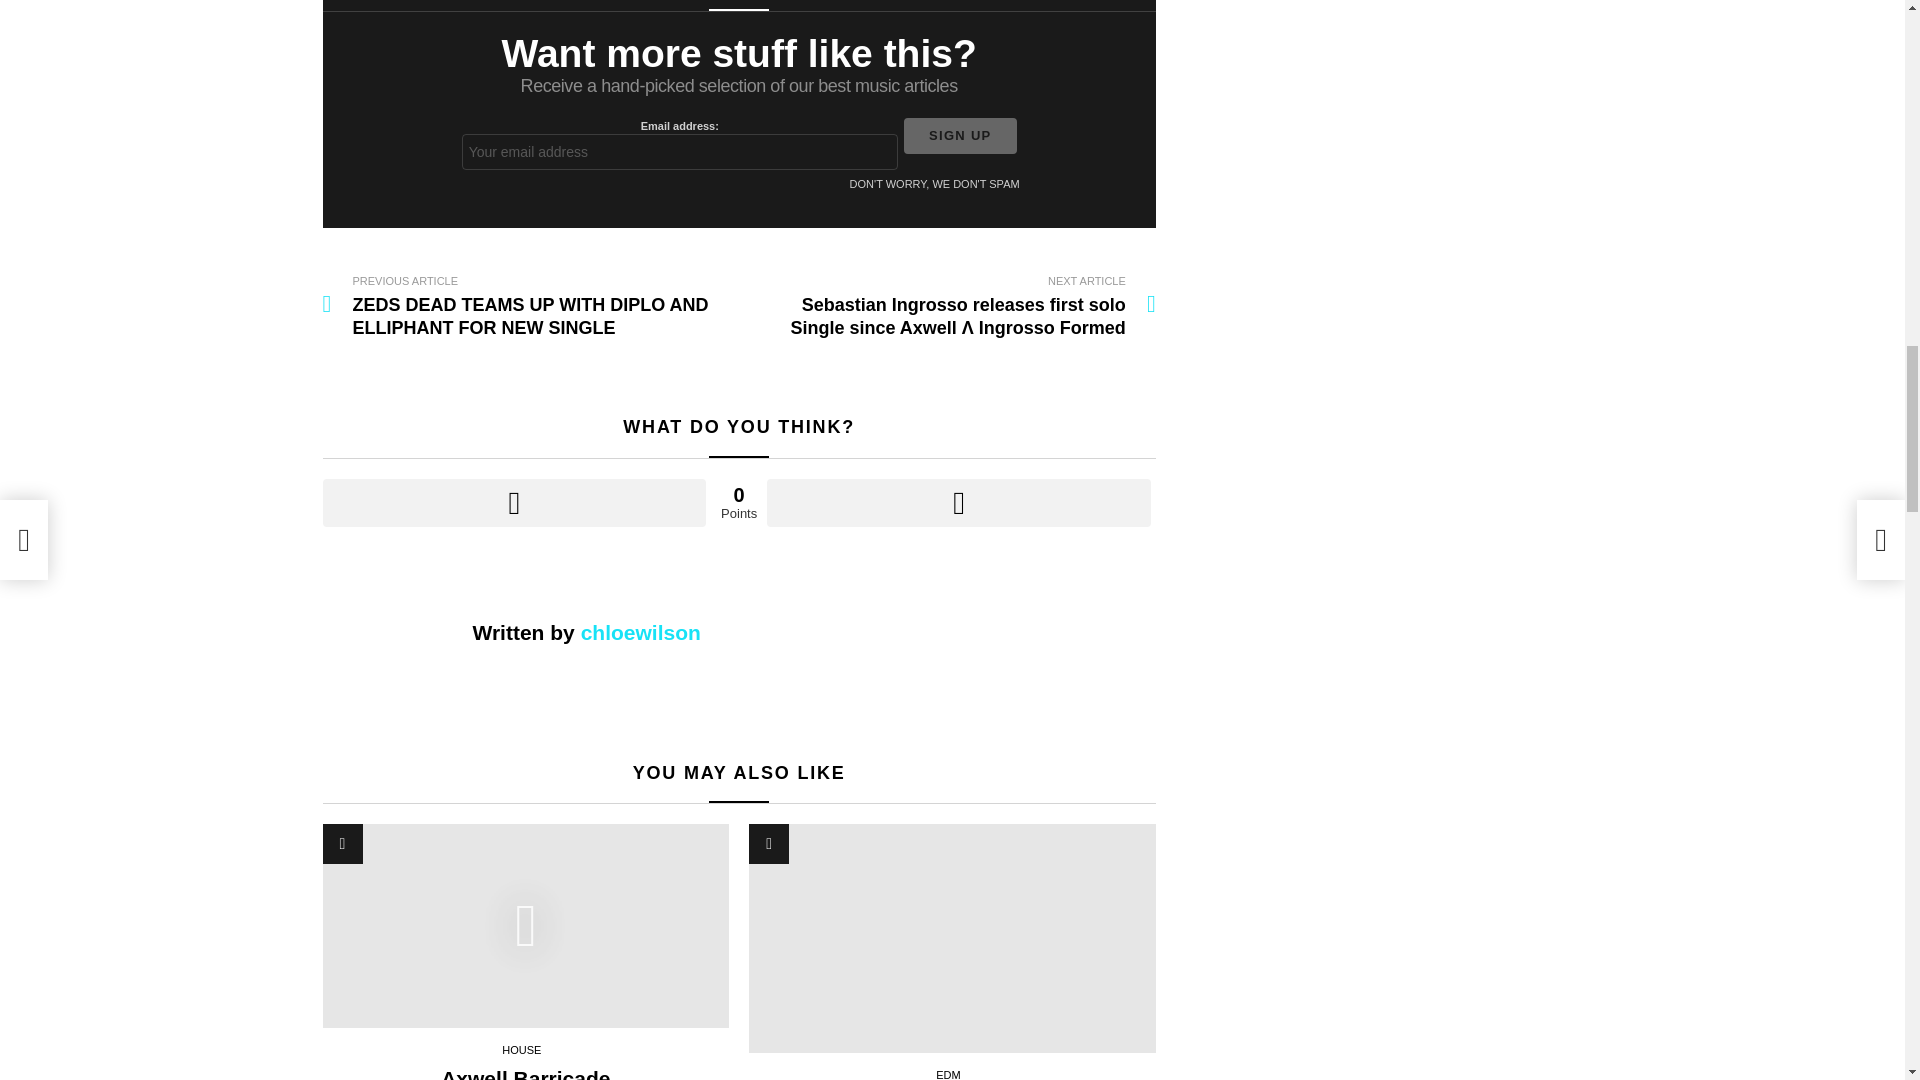 This screenshot has height=1080, width=1920. What do you see at coordinates (342, 844) in the screenshot?
I see `Popular` at bounding box center [342, 844].